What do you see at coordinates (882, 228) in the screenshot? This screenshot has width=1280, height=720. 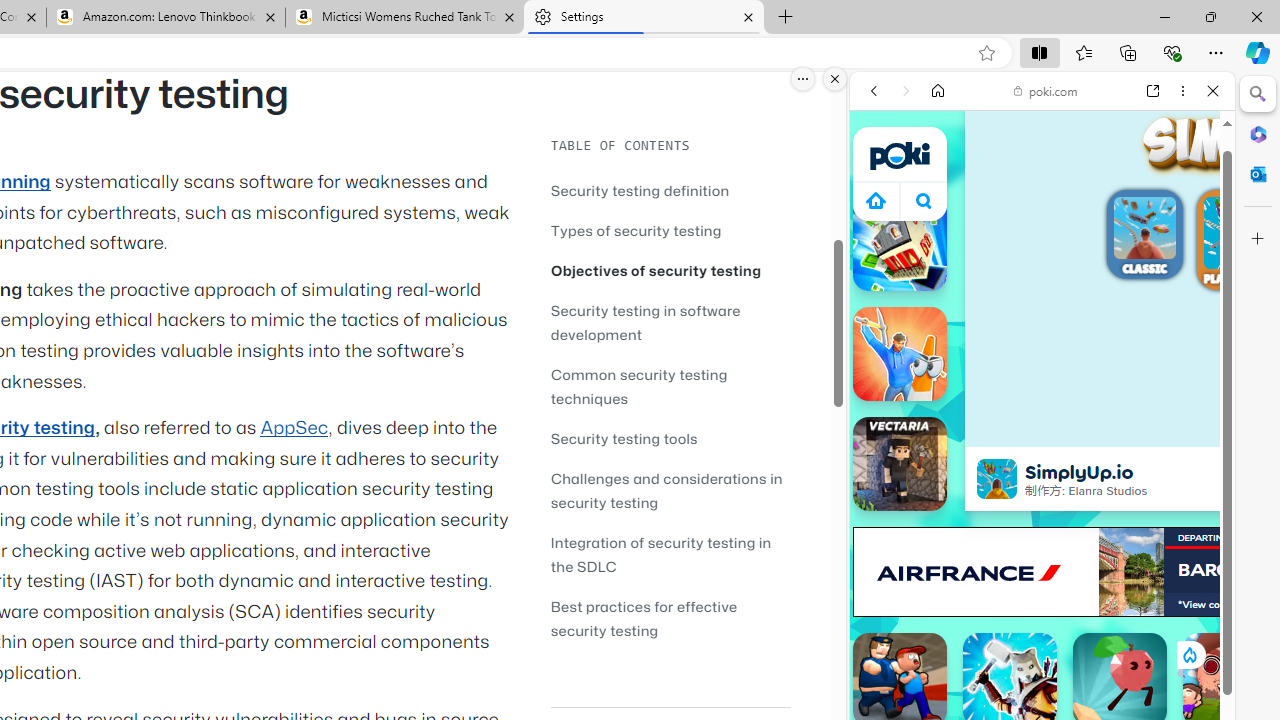 I see `WEB  ` at bounding box center [882, 228].